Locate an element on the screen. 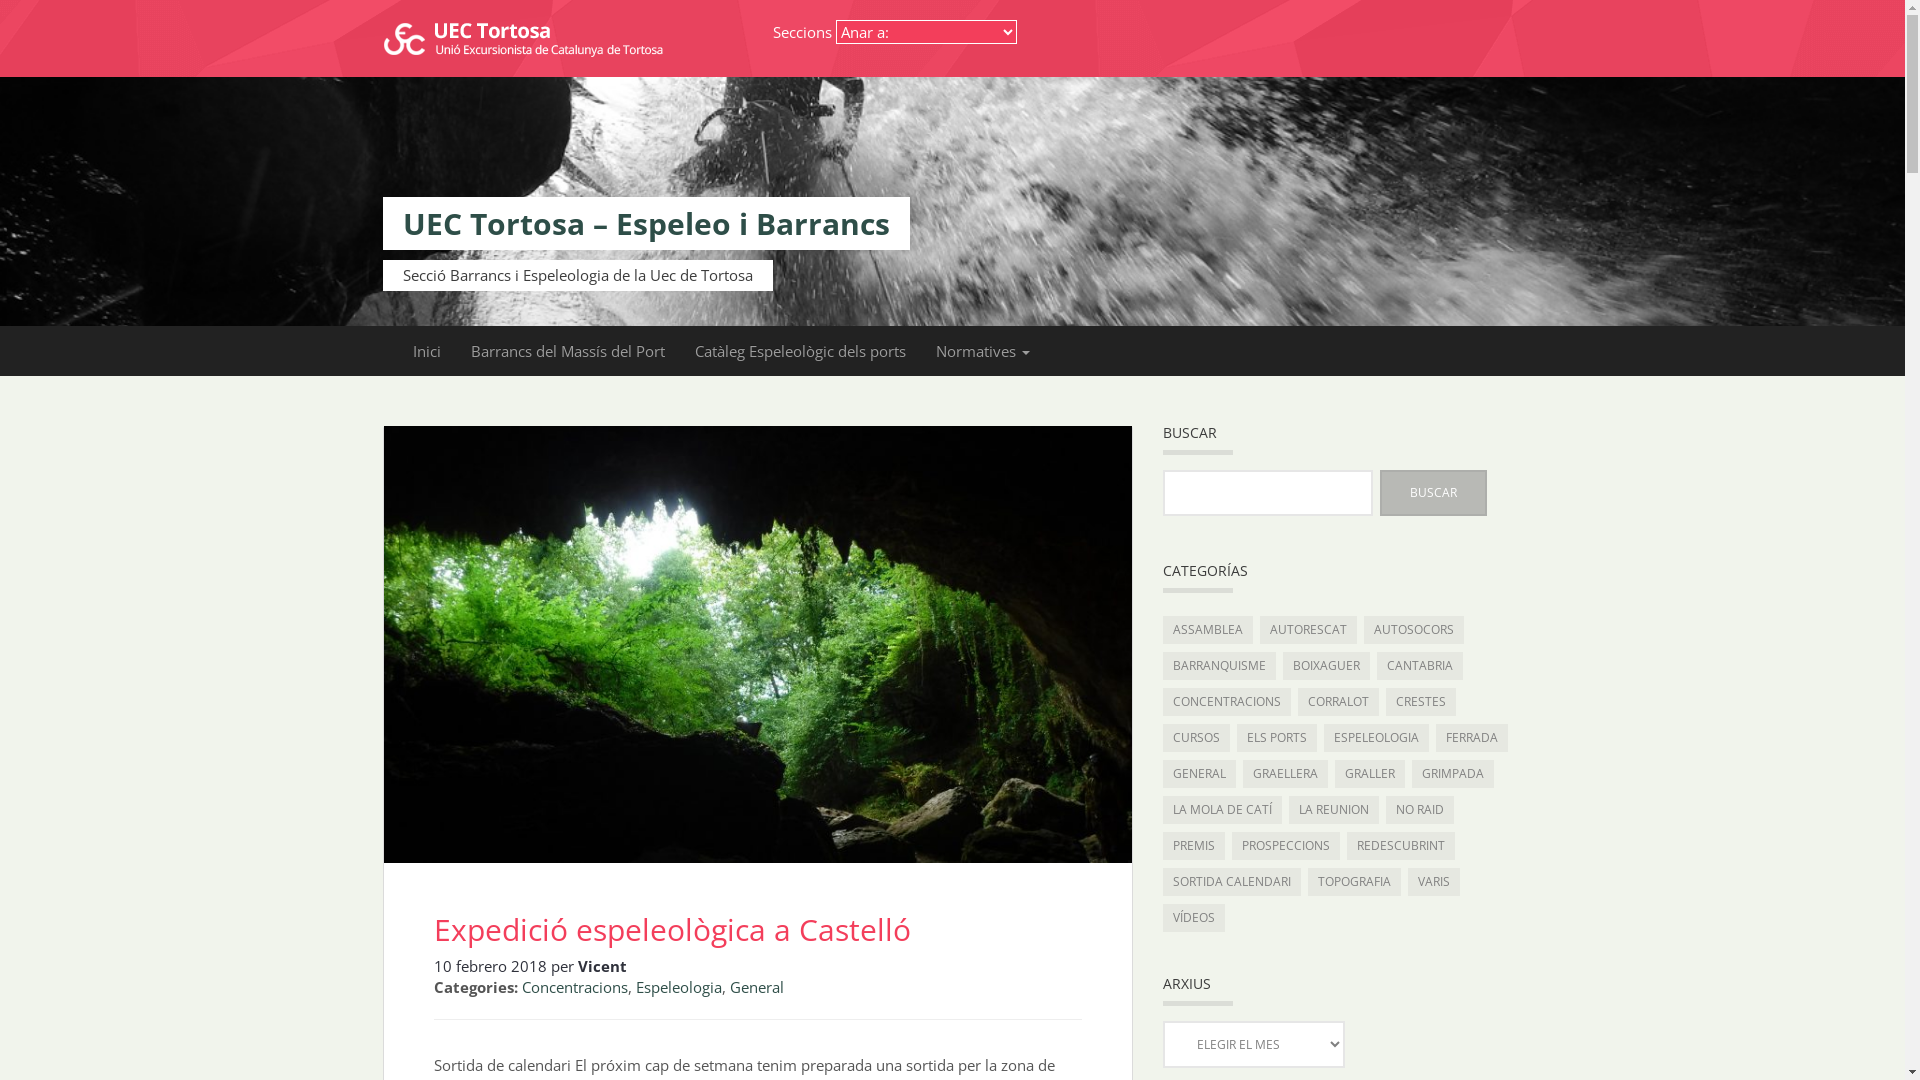 This screenshot has width=1920, height=1080. GRAELLERA is located at coordinates (1284, 774).